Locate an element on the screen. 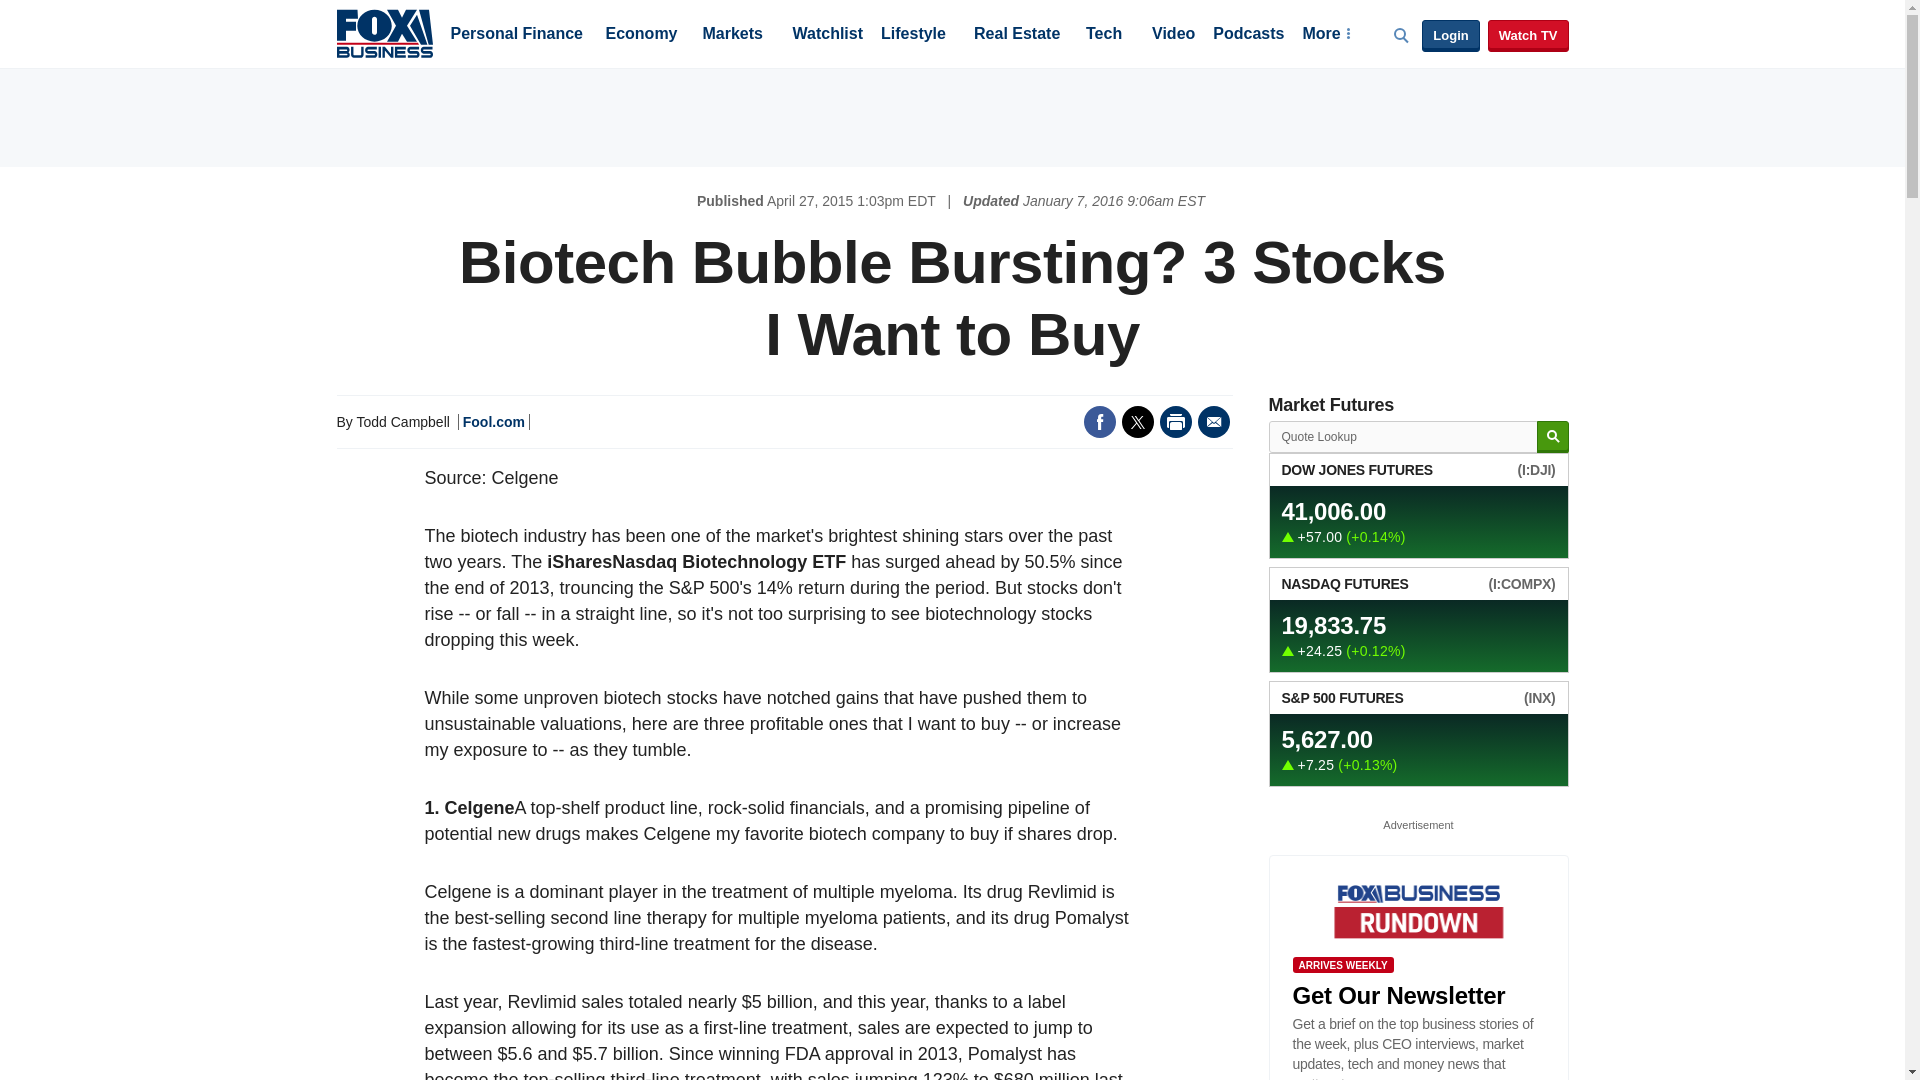 This screenshot has width=1920, height=1080. Podcasts is located at coordinates (1248, 35).